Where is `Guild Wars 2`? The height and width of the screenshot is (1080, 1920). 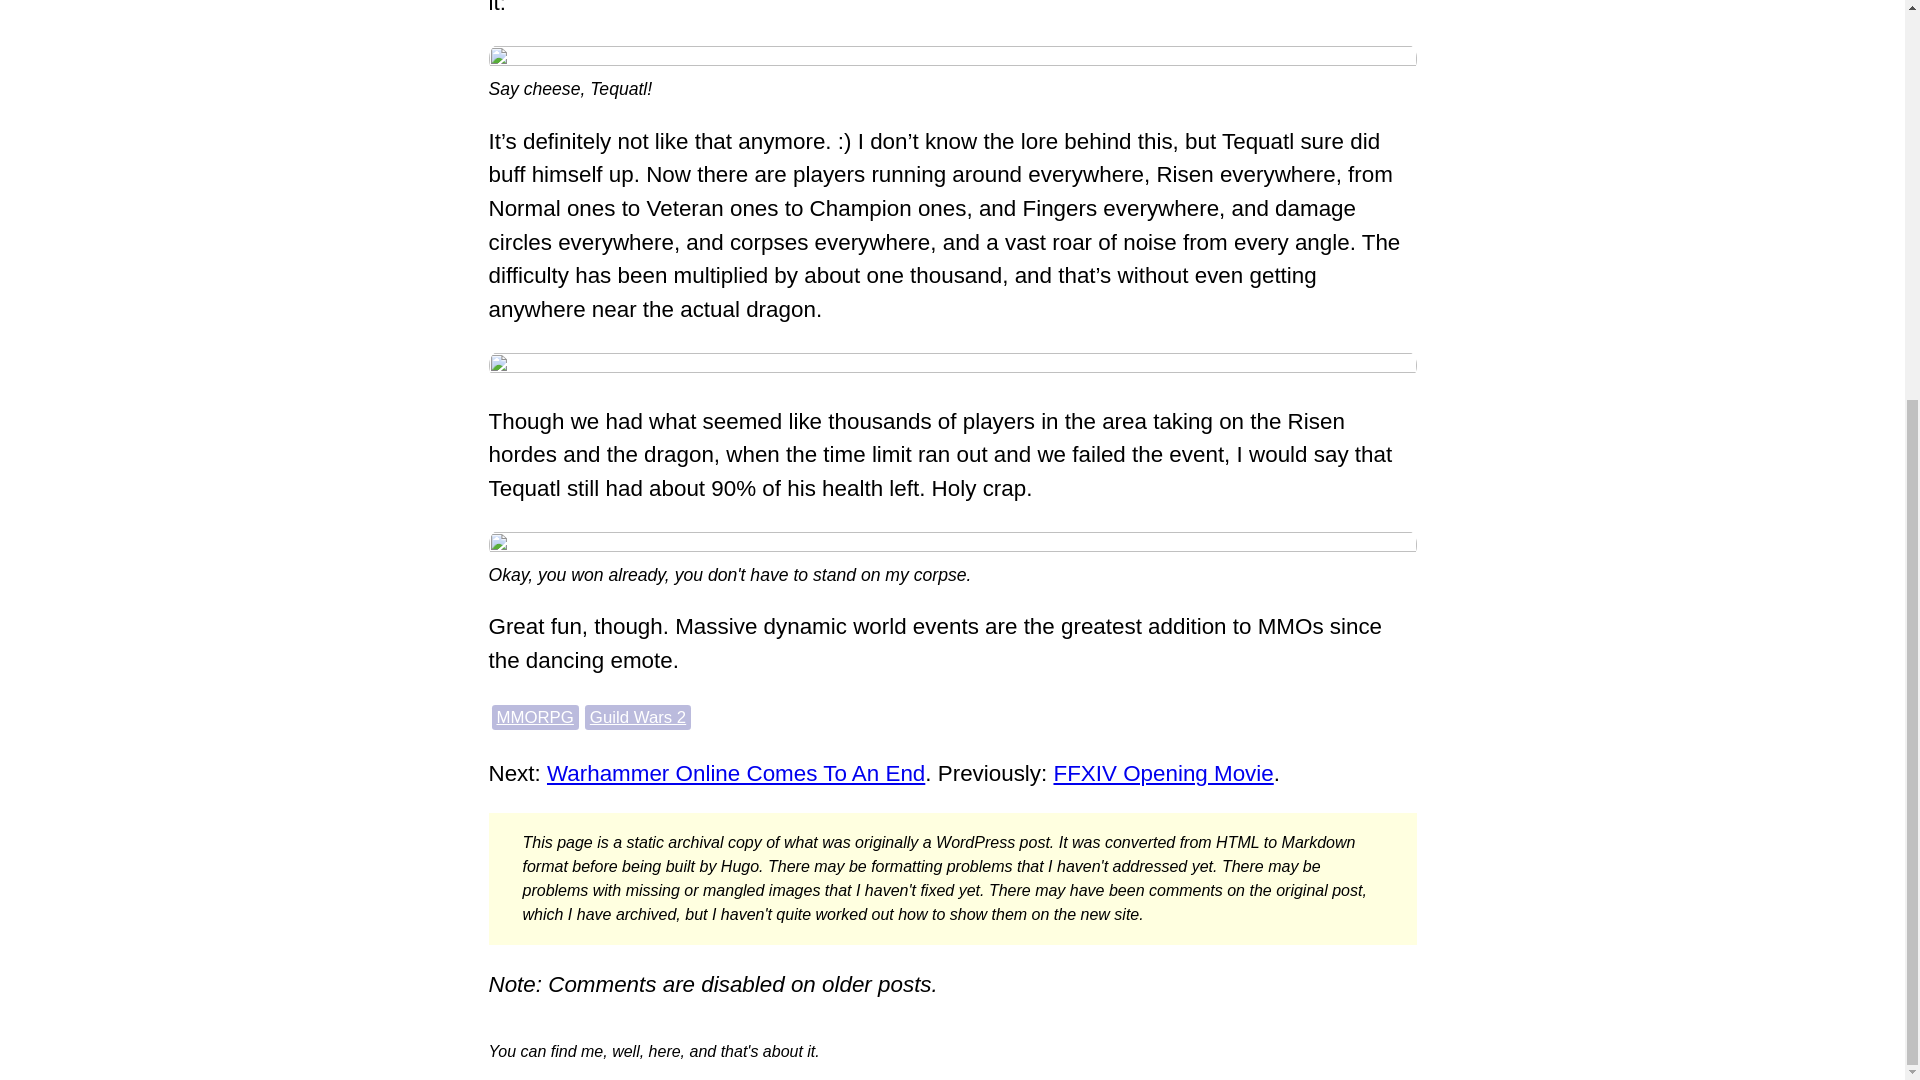
Guild Wars 2 is located at coordinates (637, 717).